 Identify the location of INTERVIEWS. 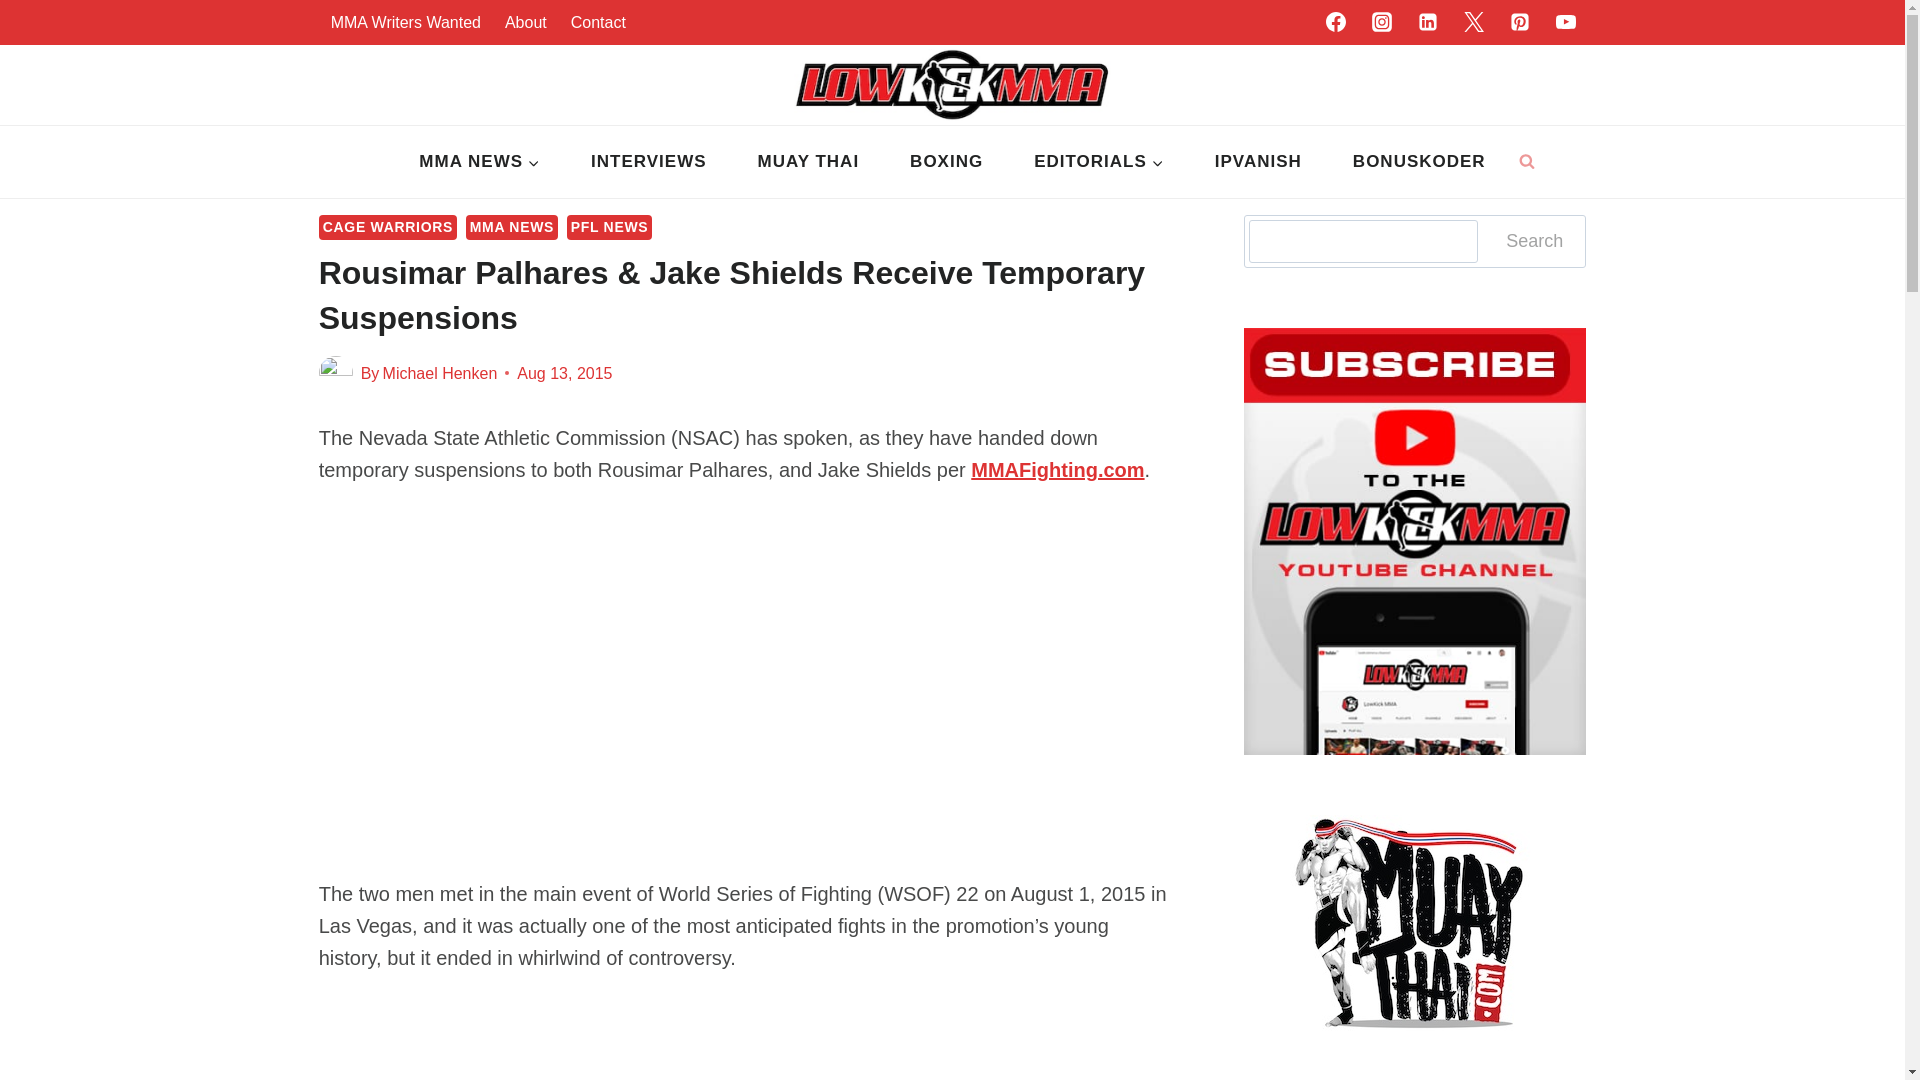
(648, 162).